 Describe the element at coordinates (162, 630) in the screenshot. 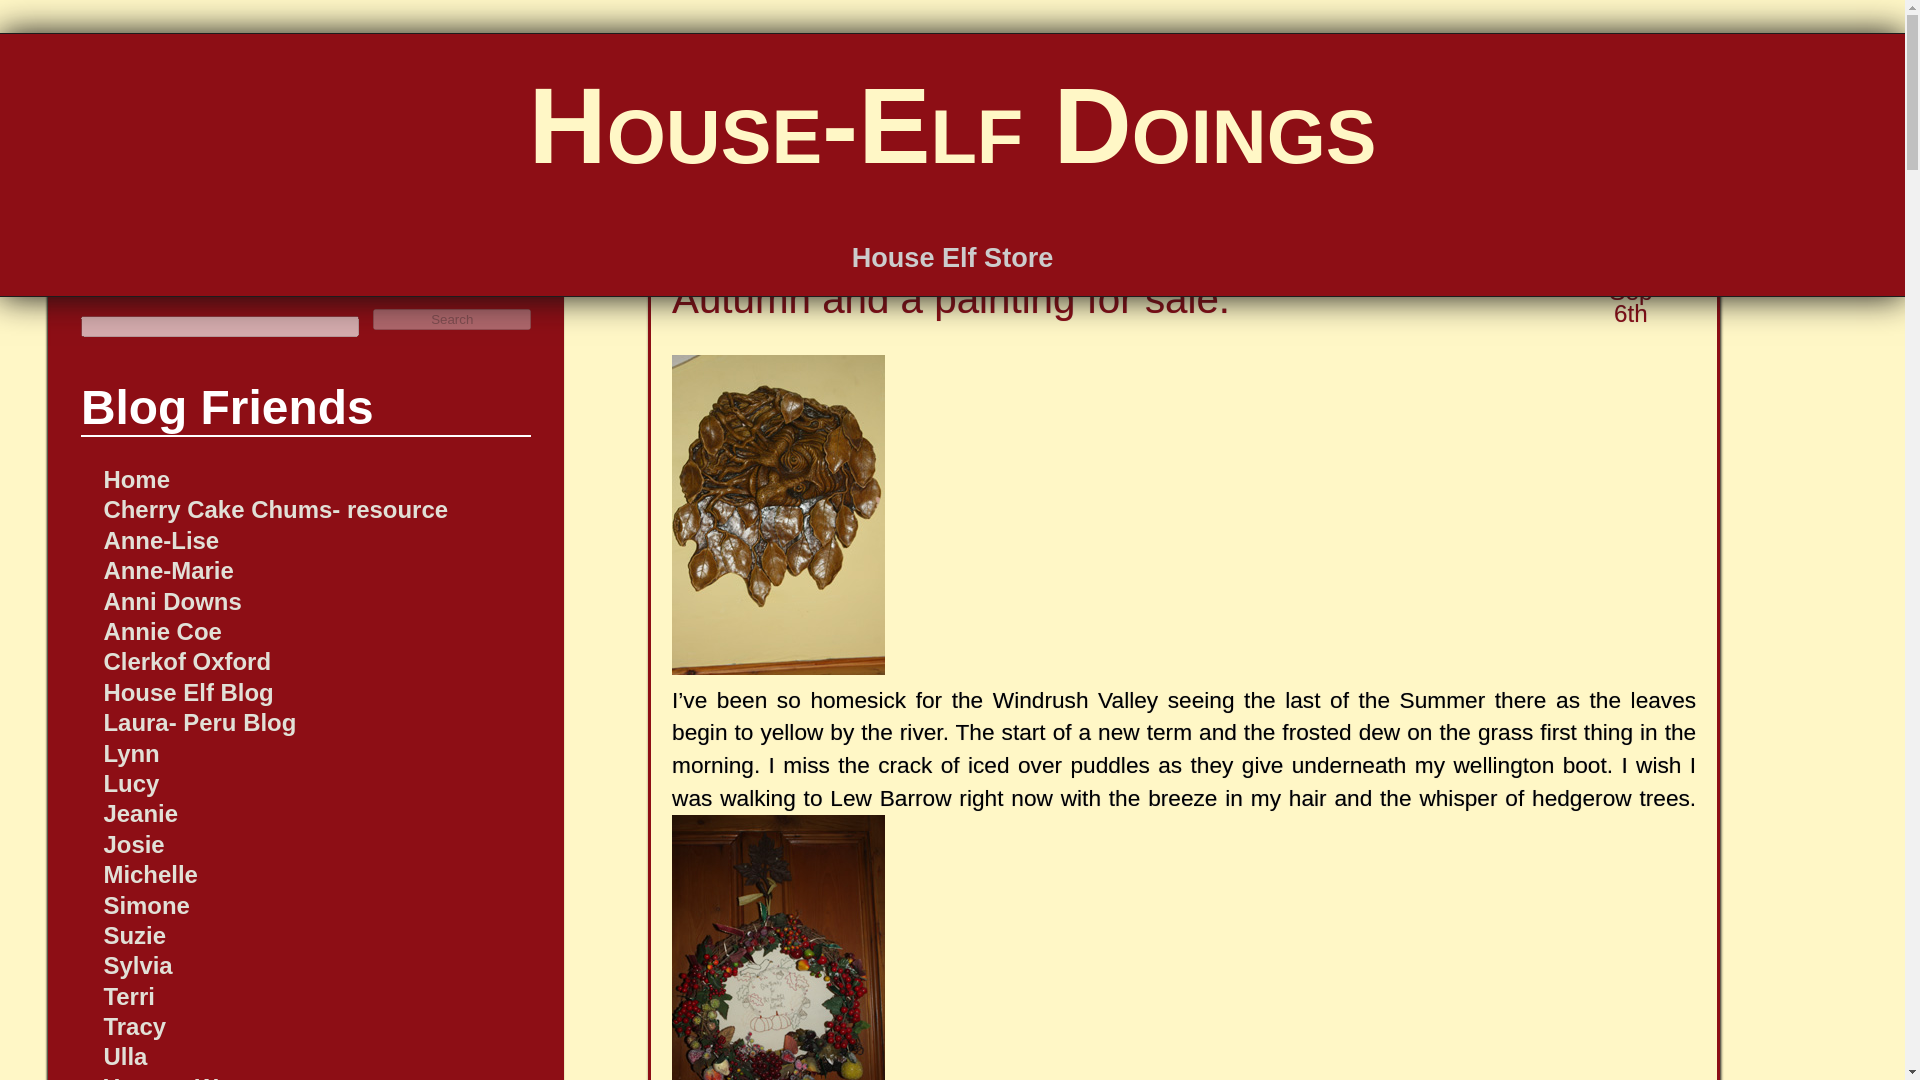

I see `Annie Coe` at that location.